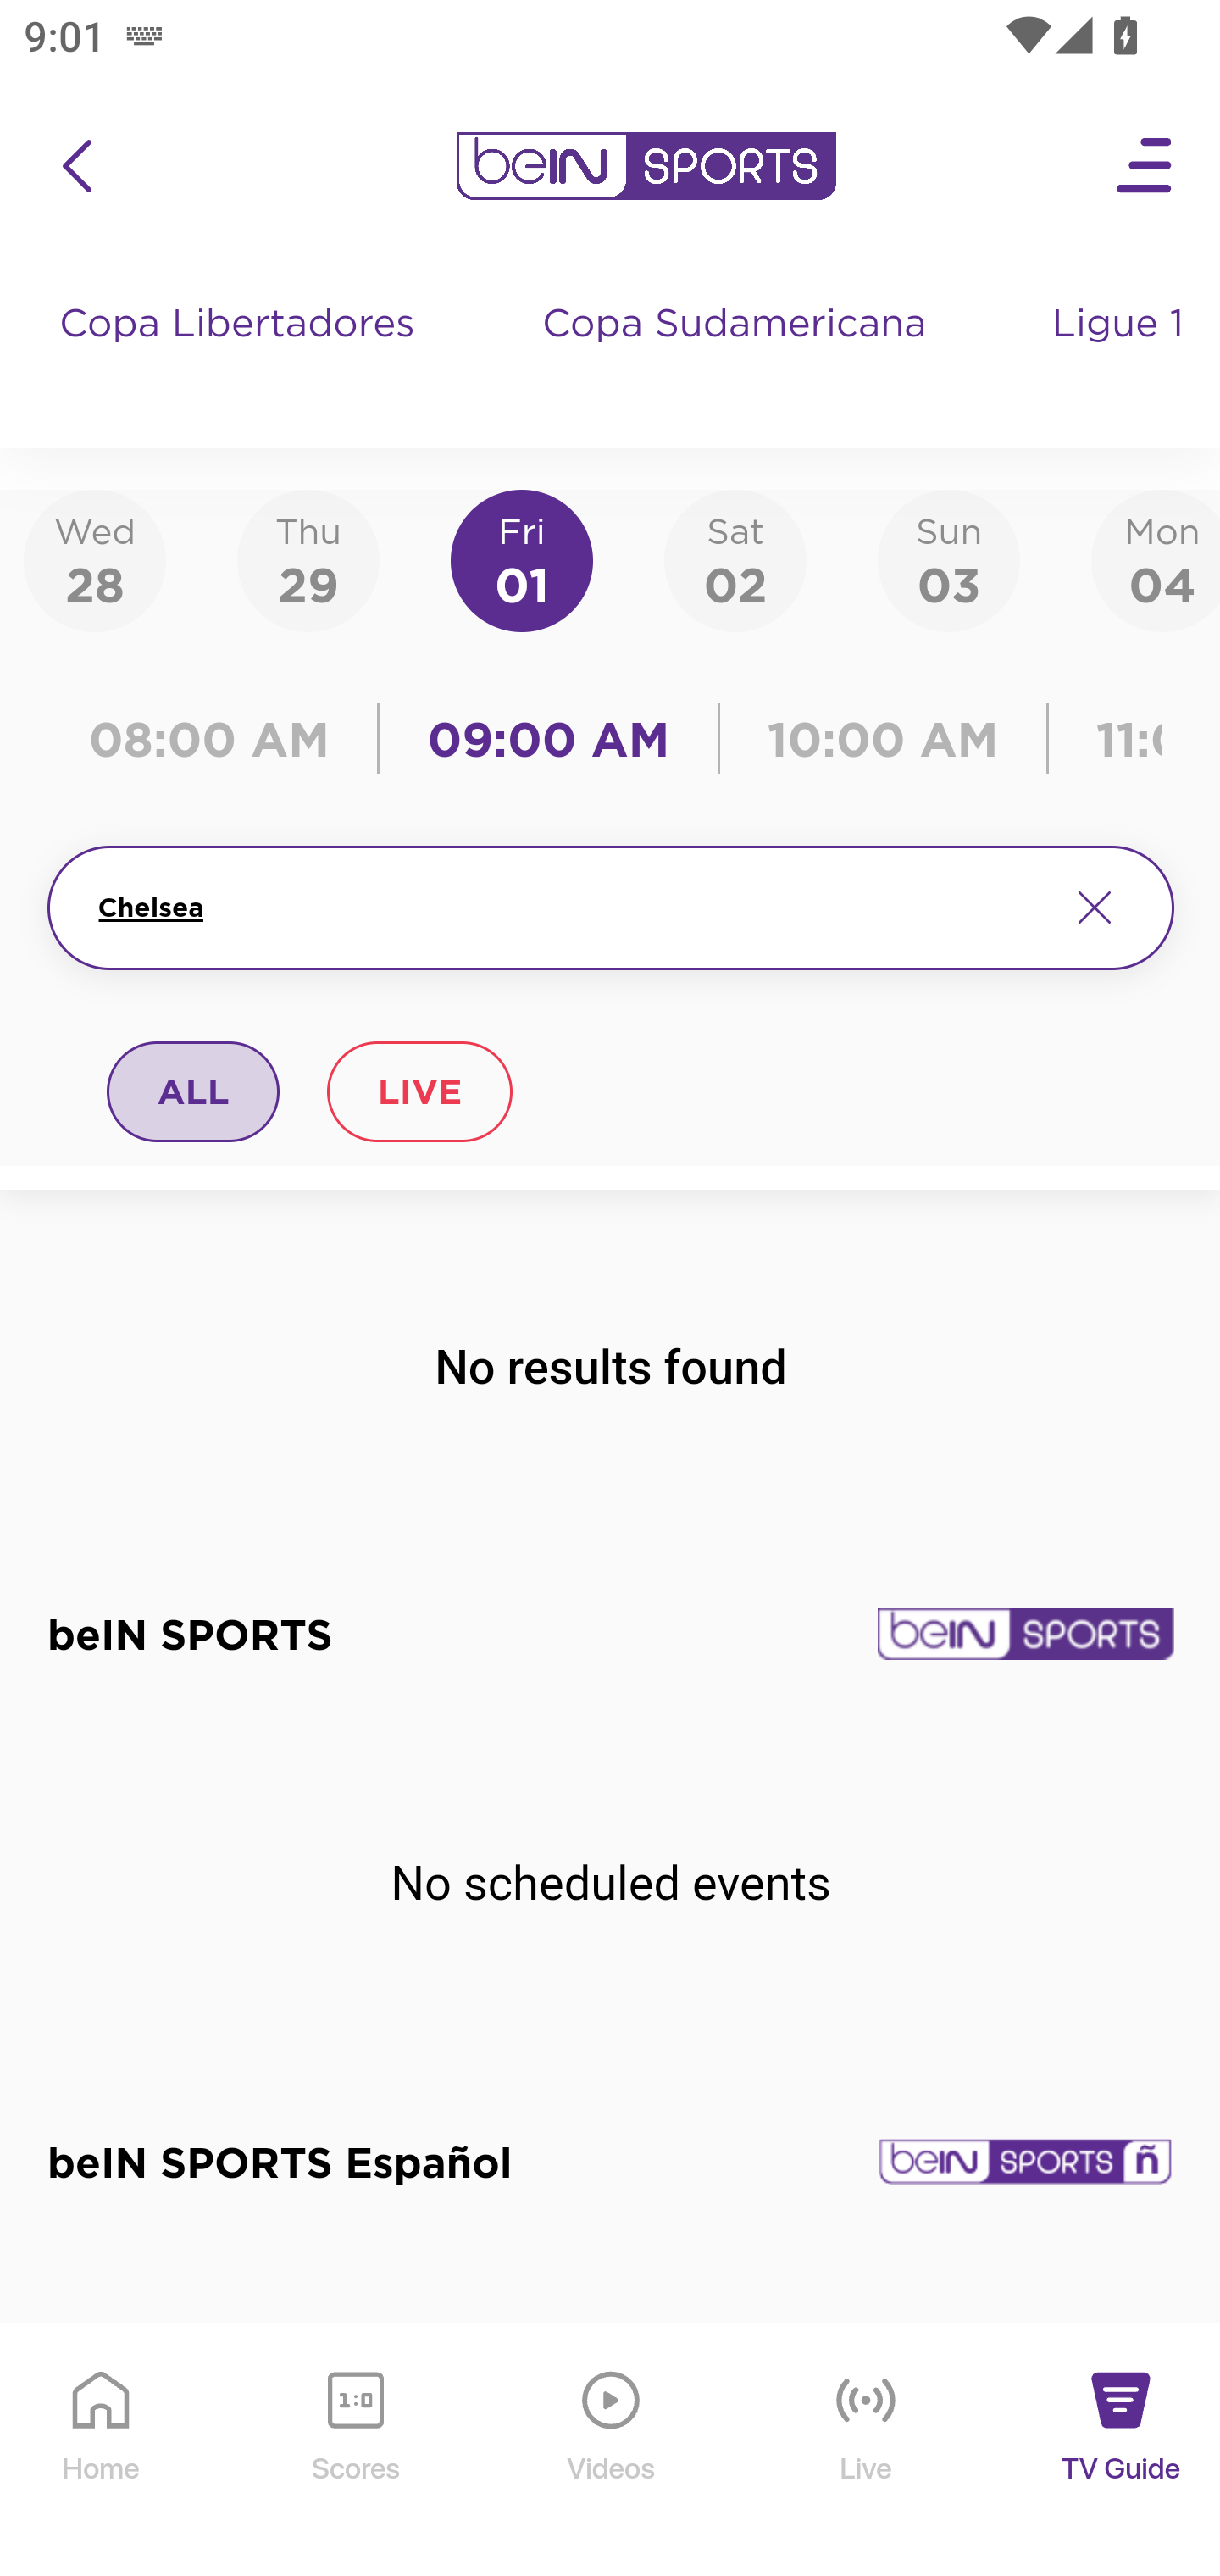  Describe the element at coordinates (949, 559) in the screenshot. I see `Sun03` at that location.